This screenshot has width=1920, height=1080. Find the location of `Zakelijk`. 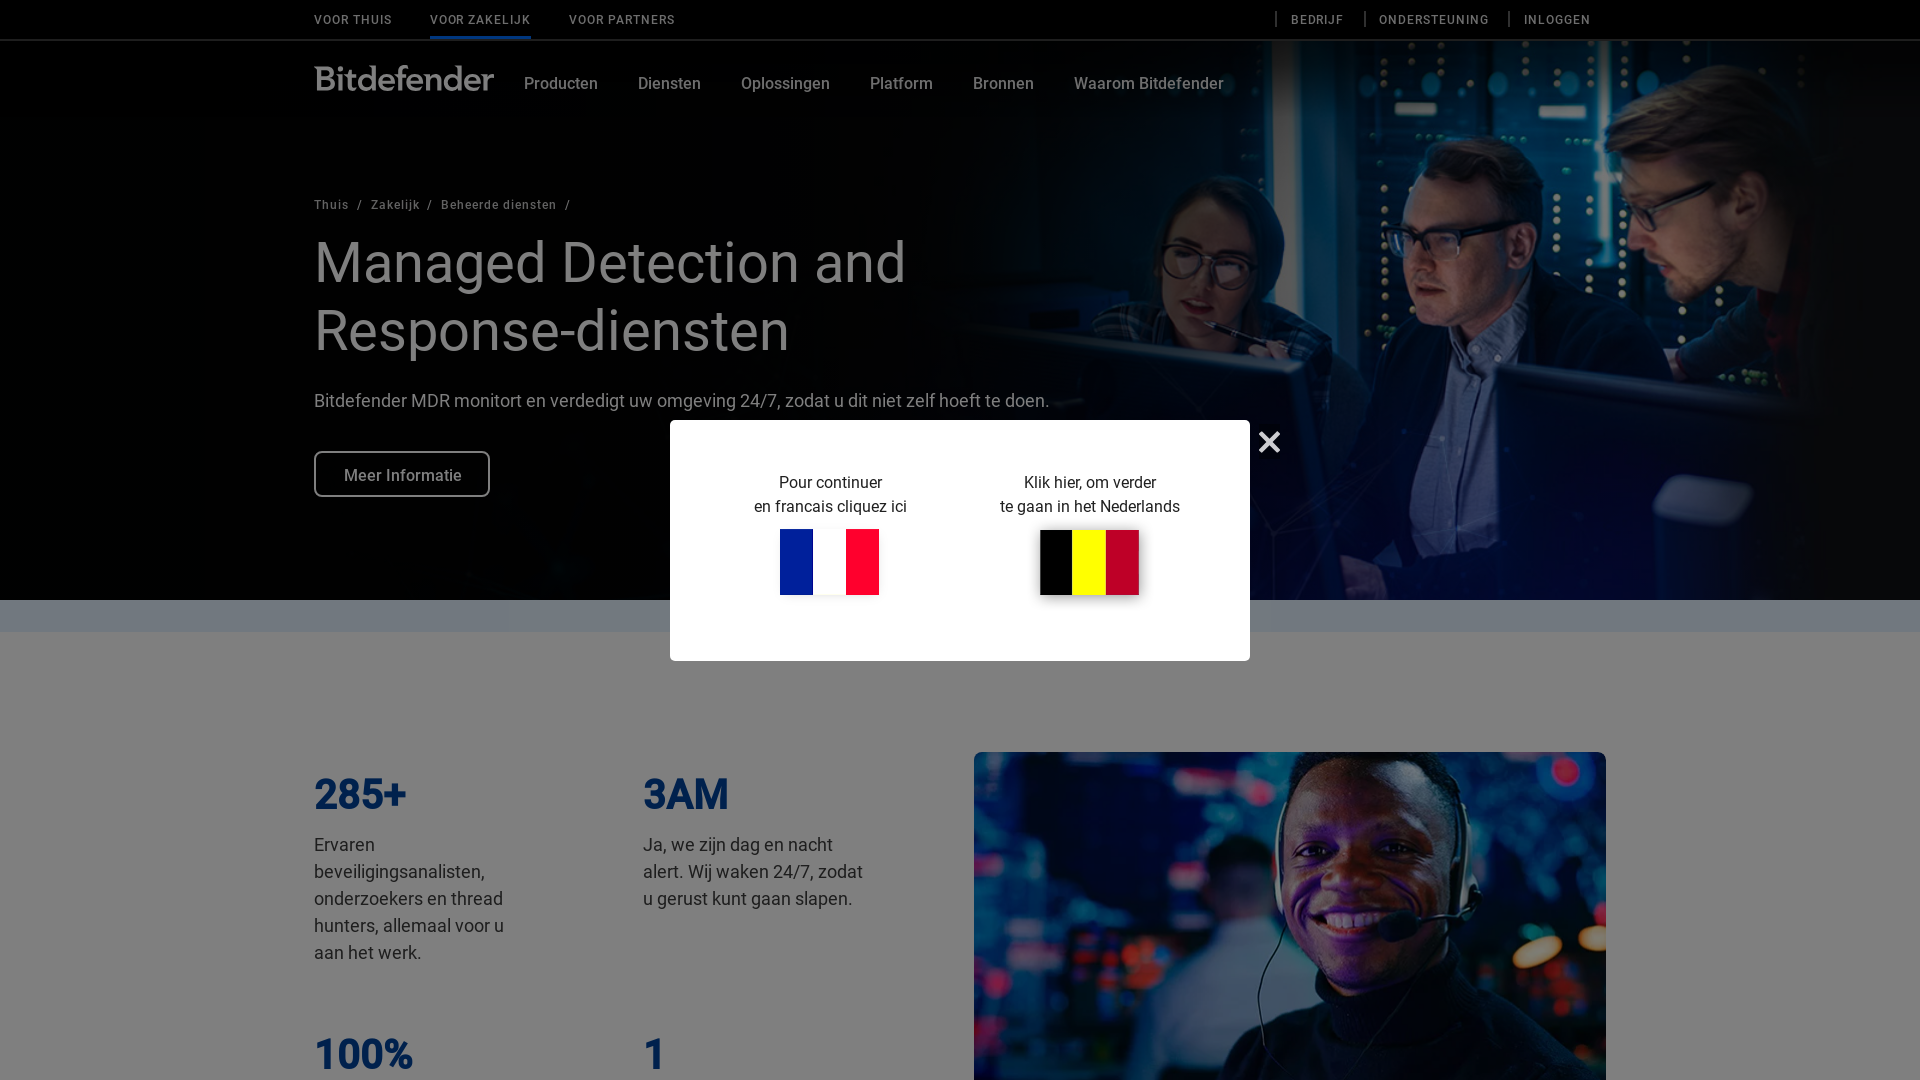

Zakelijk is located at coordinates (406, 204).